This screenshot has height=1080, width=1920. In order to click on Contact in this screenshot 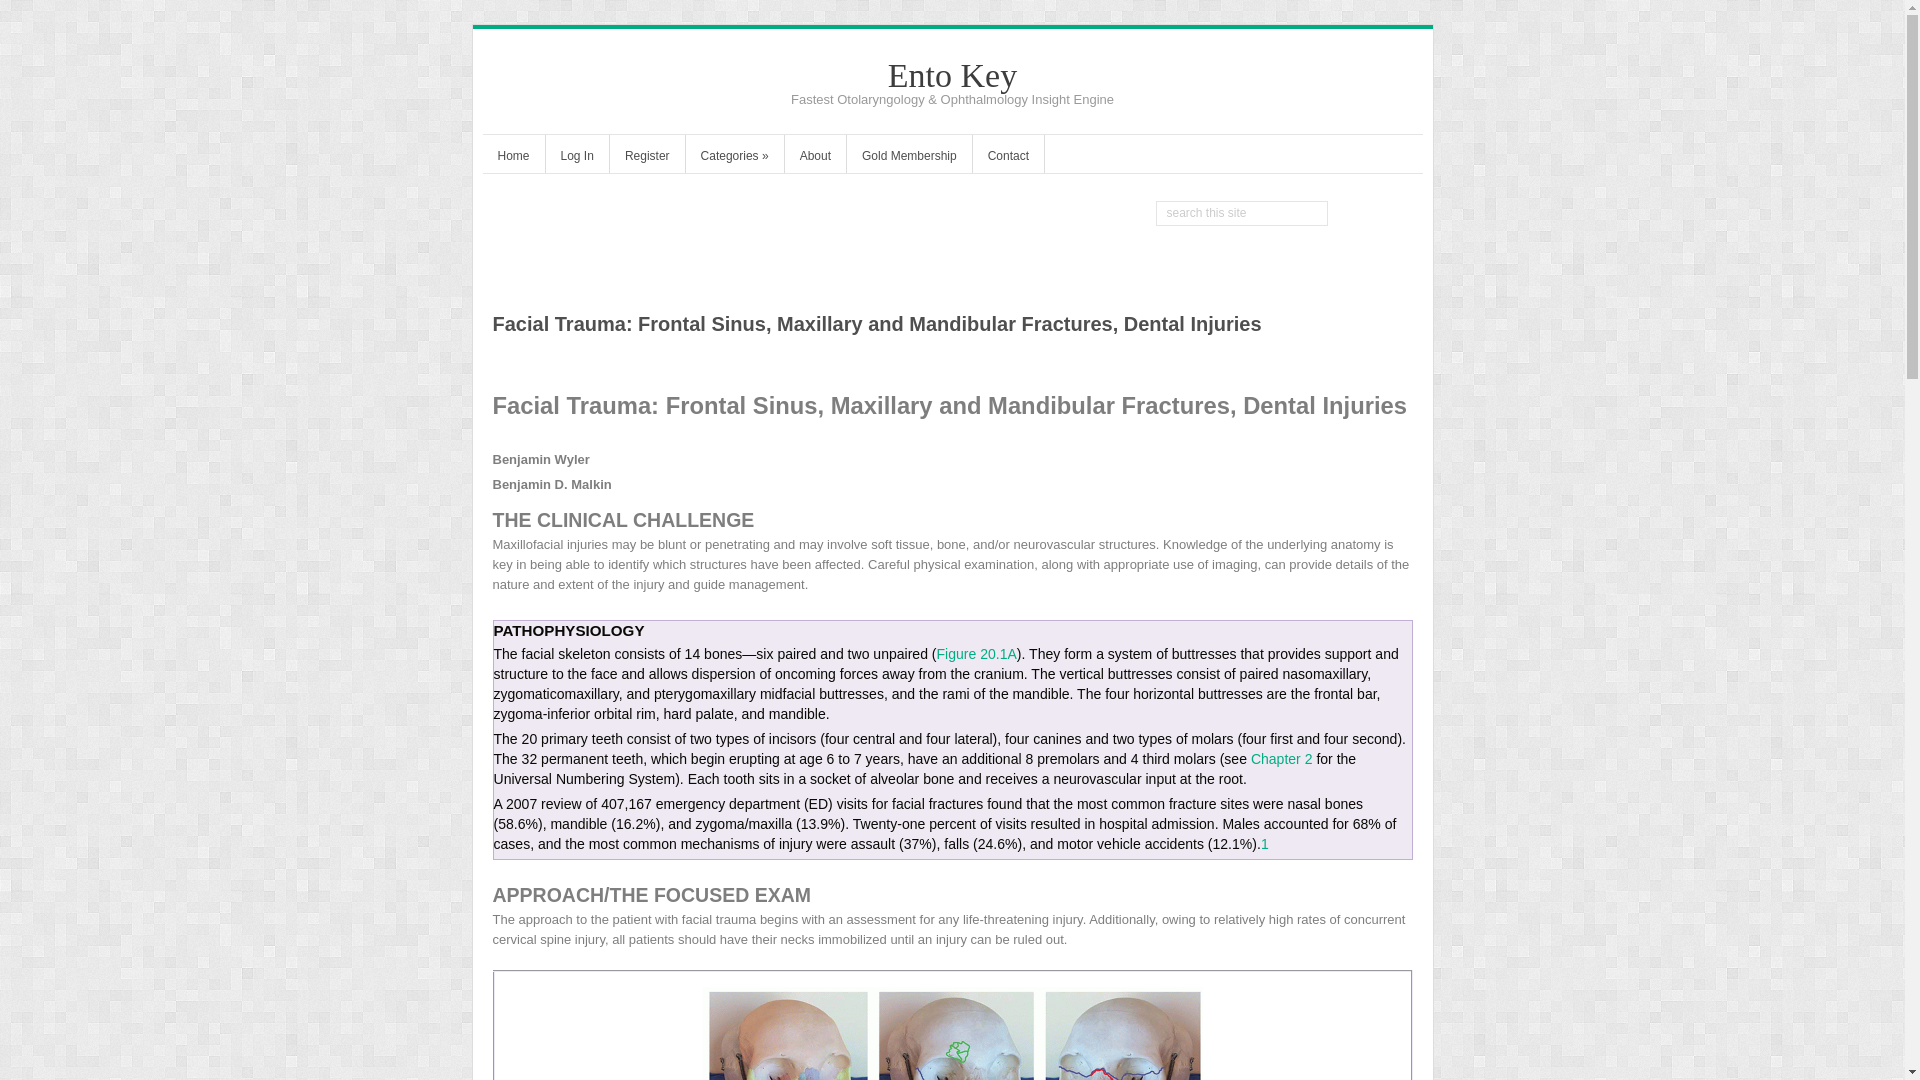, I will do `click(1008, 158)`.